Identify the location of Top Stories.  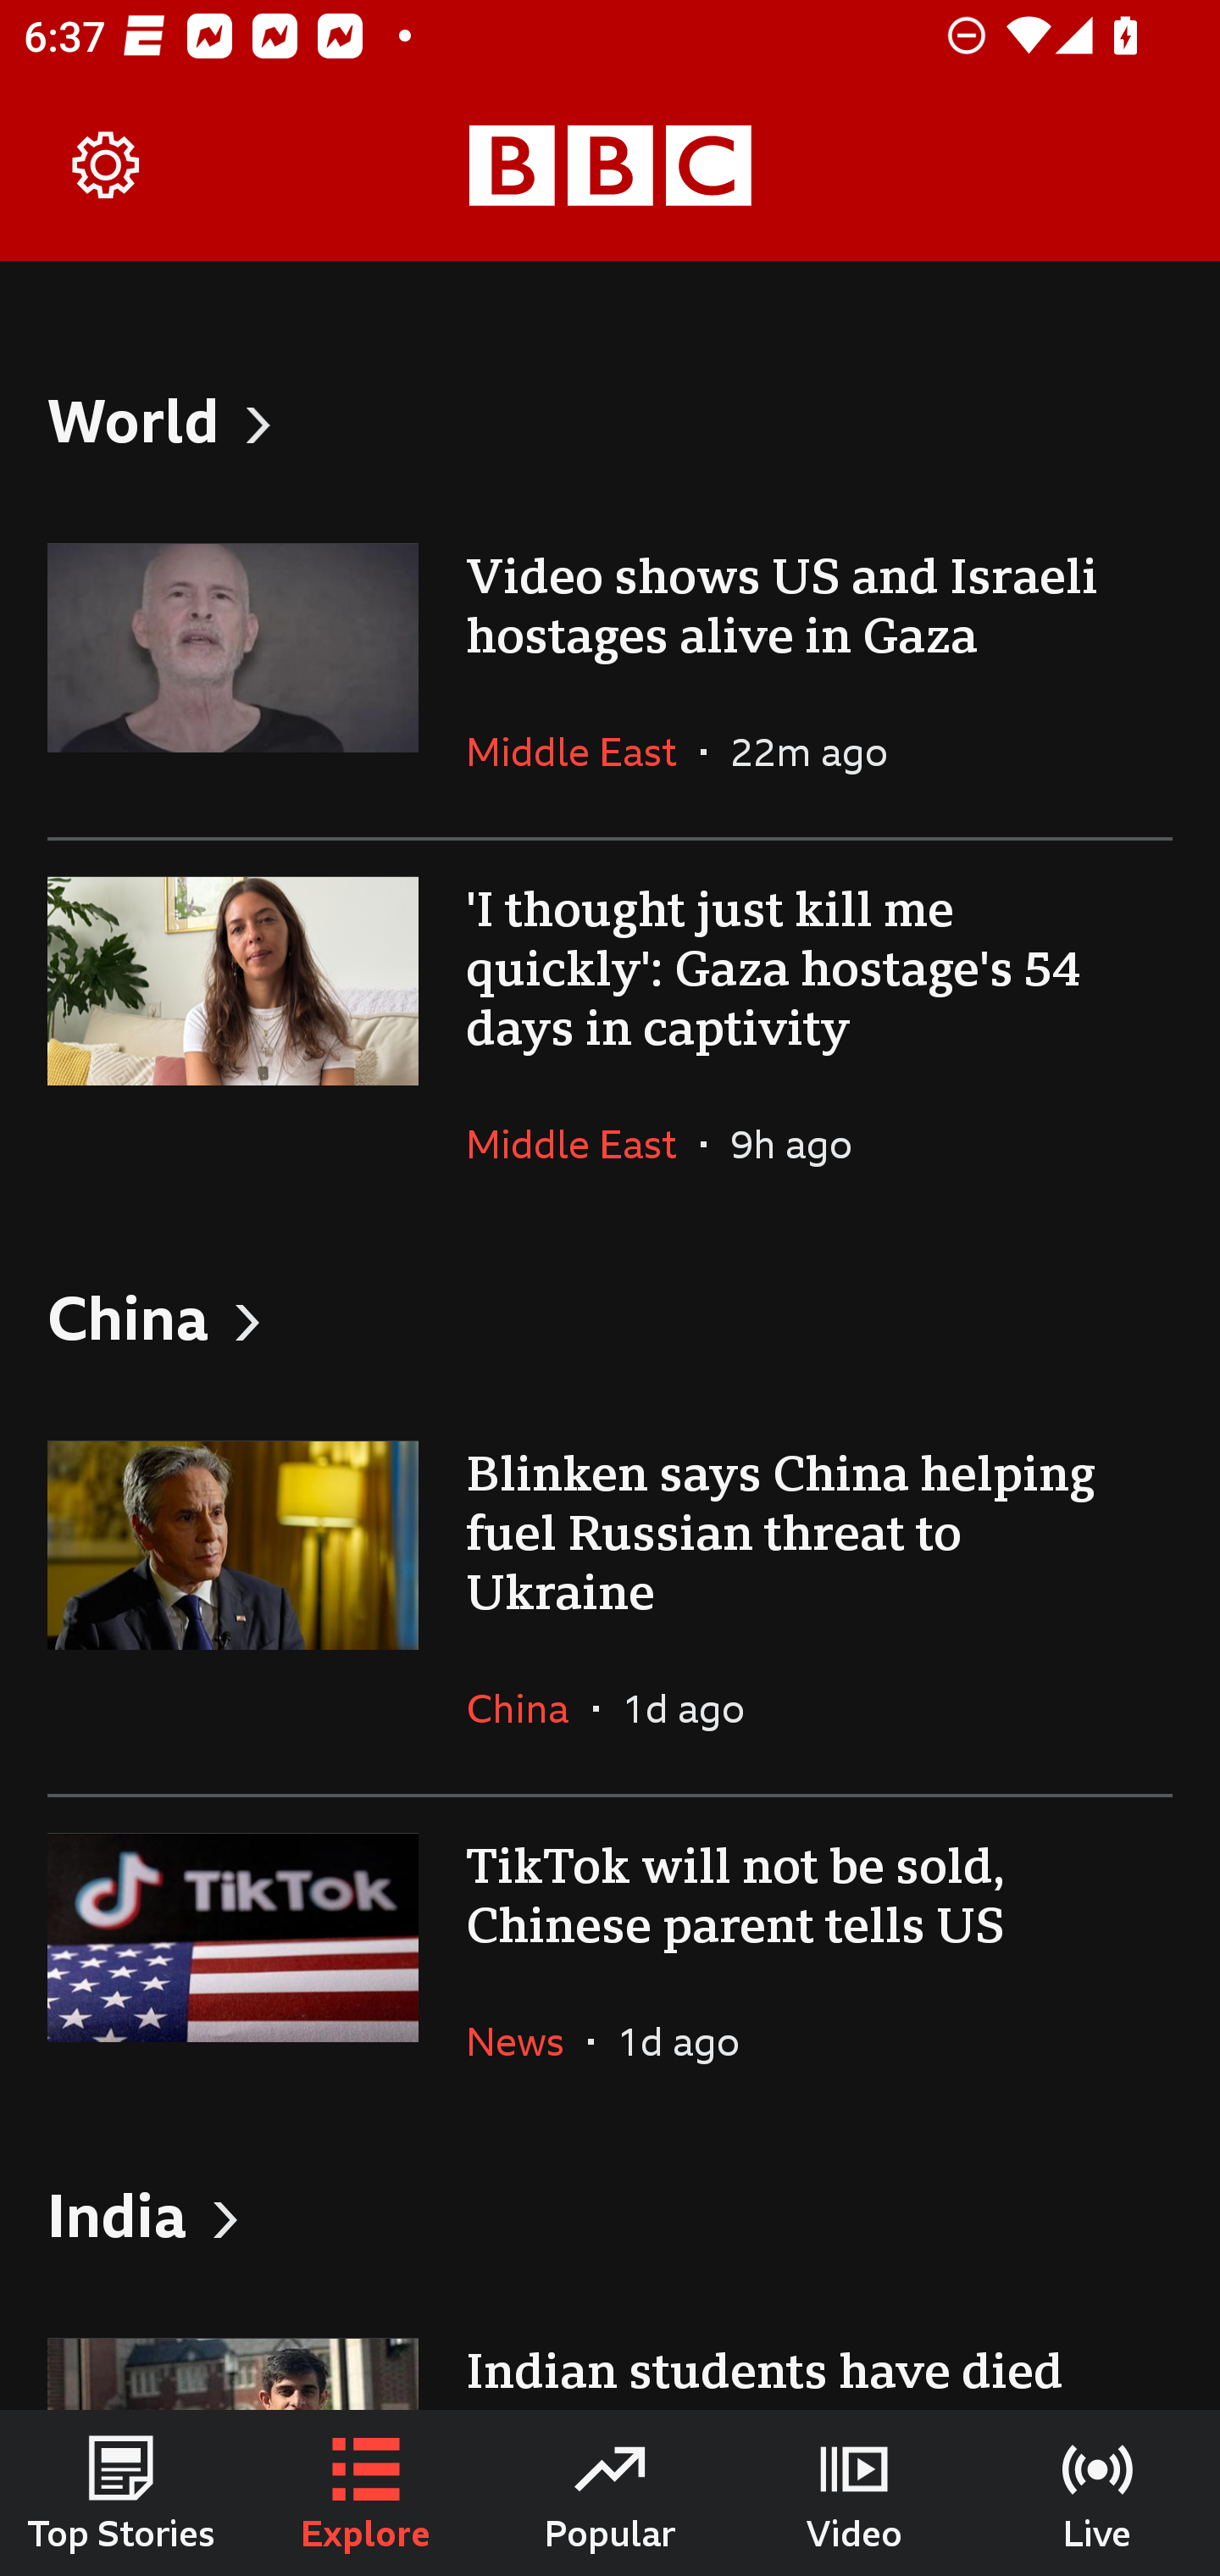
(122, 2493).